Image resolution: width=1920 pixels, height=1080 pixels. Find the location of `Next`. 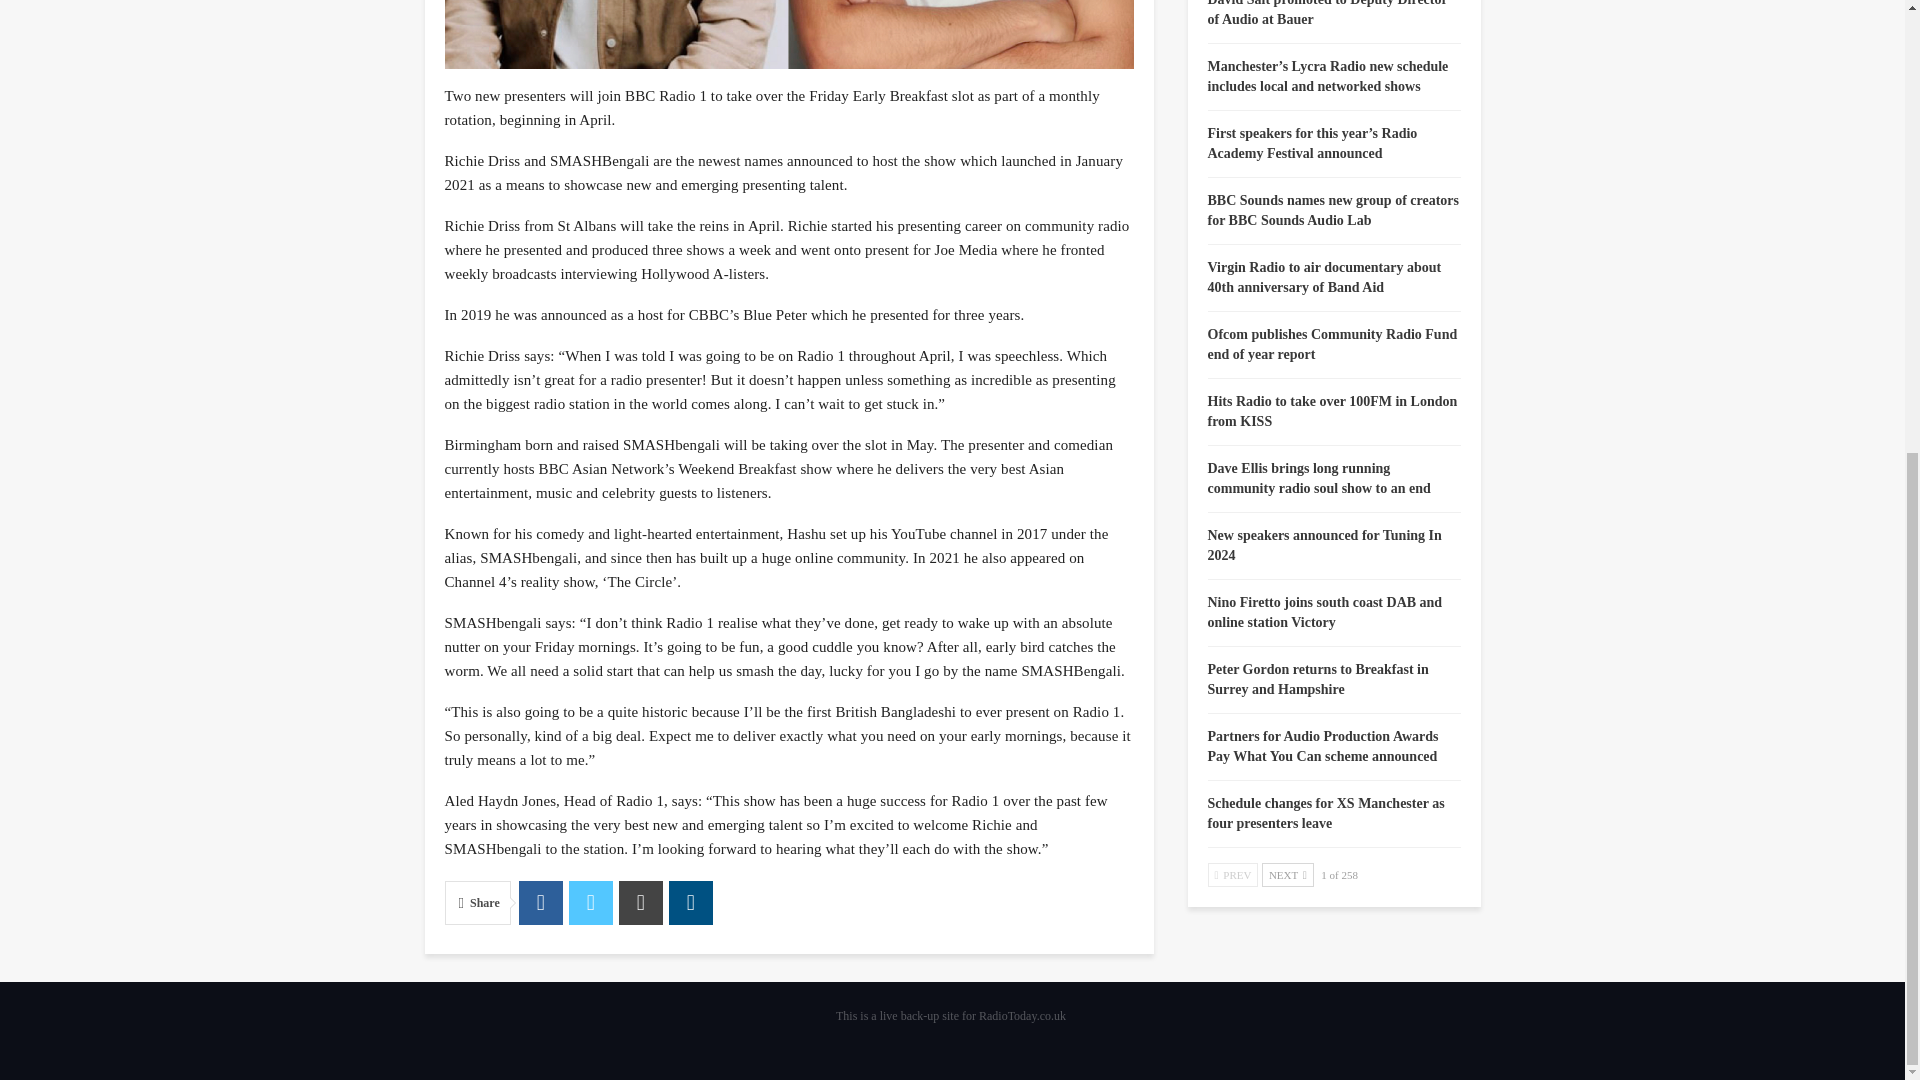

Next is located at coordinates (1287, 874).